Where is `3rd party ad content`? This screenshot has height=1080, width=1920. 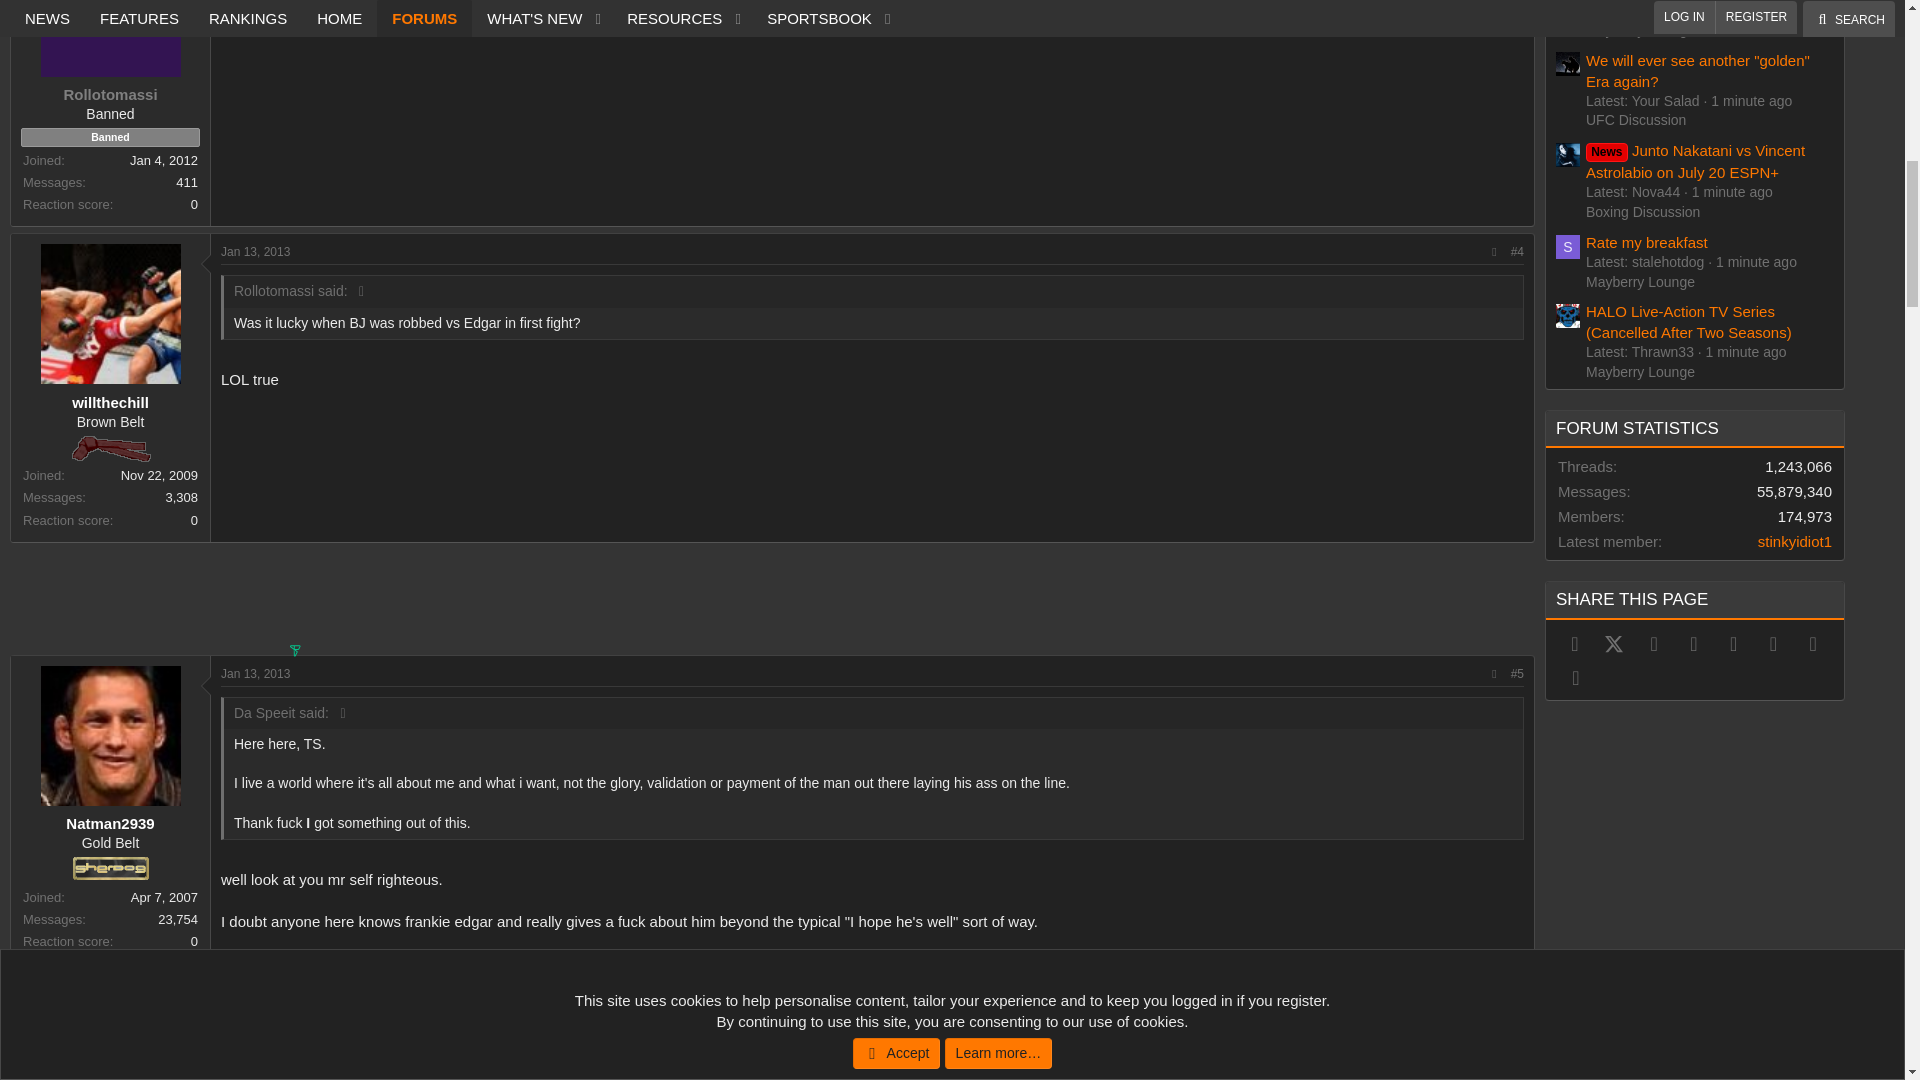
3rd party ad content is located at coordinates (772, 594).